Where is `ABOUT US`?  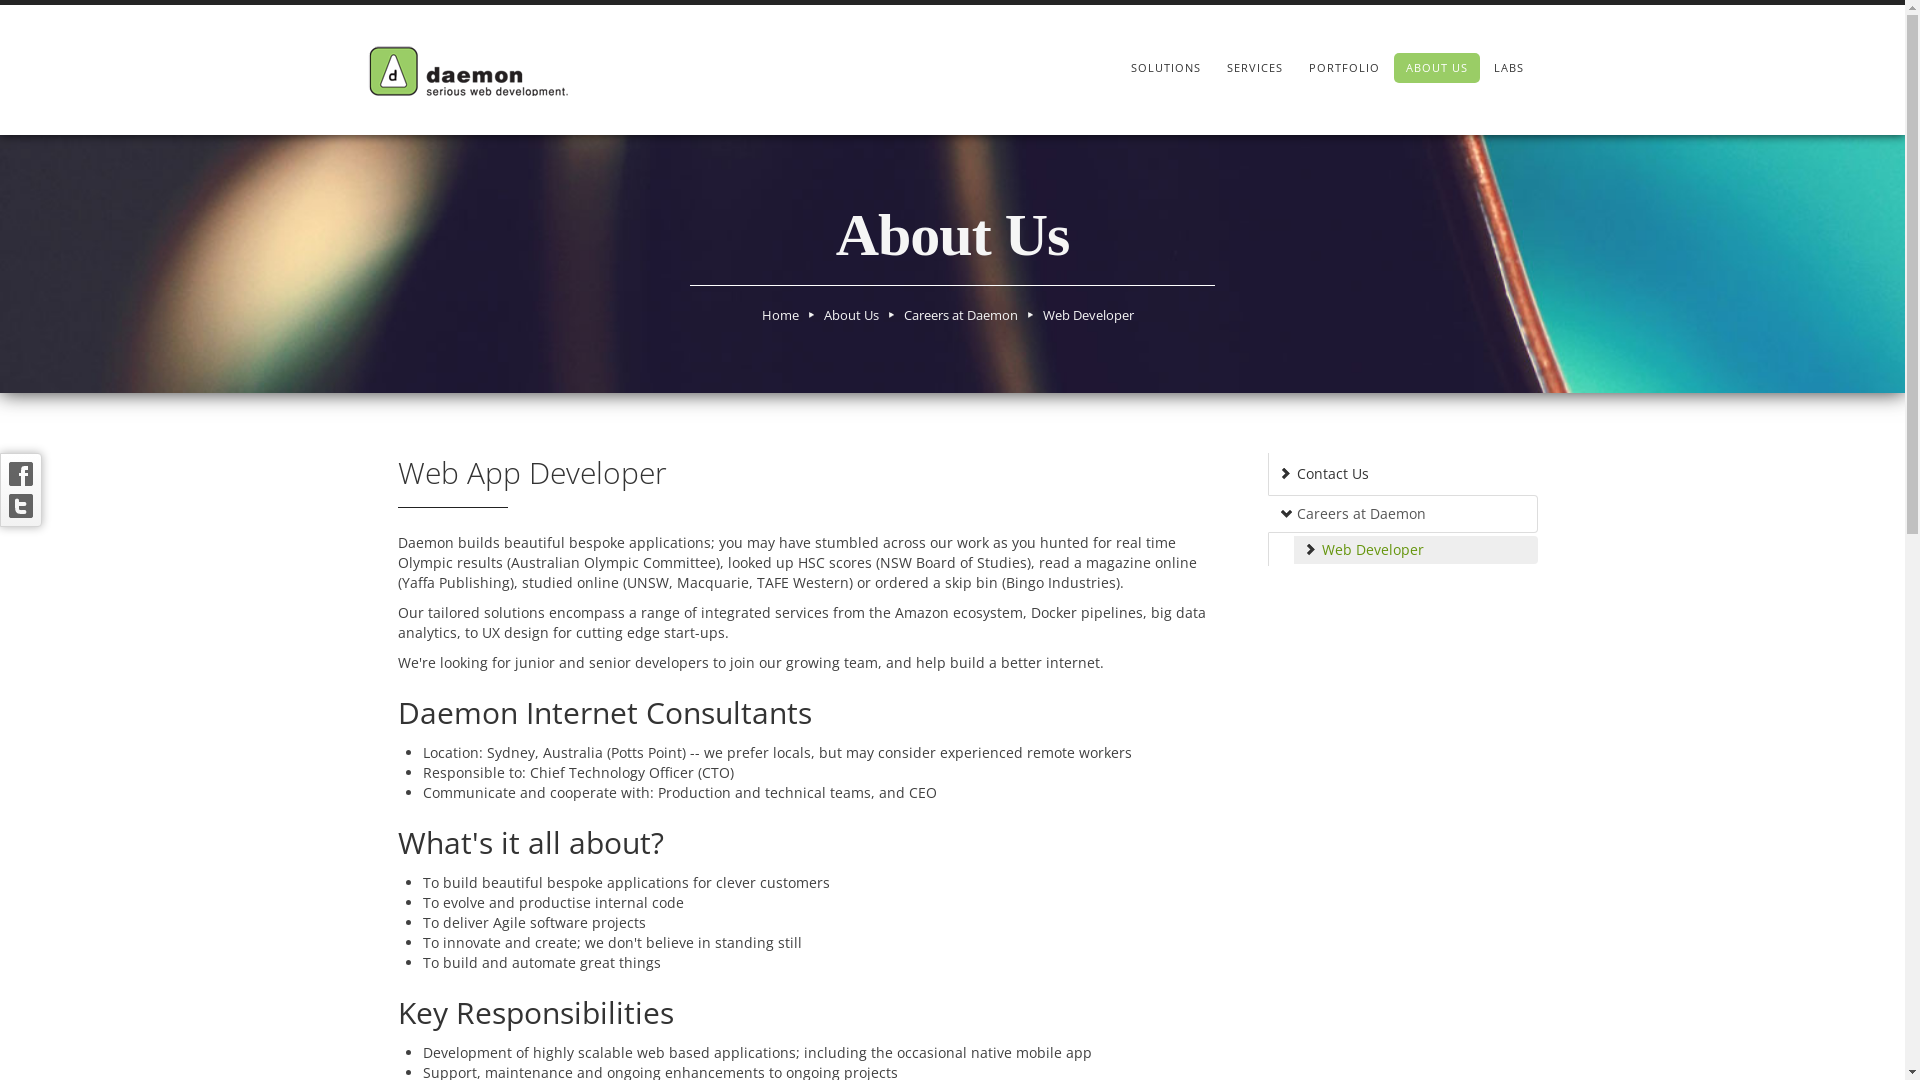
ABOUT US is located at coordinates (1437, 68).